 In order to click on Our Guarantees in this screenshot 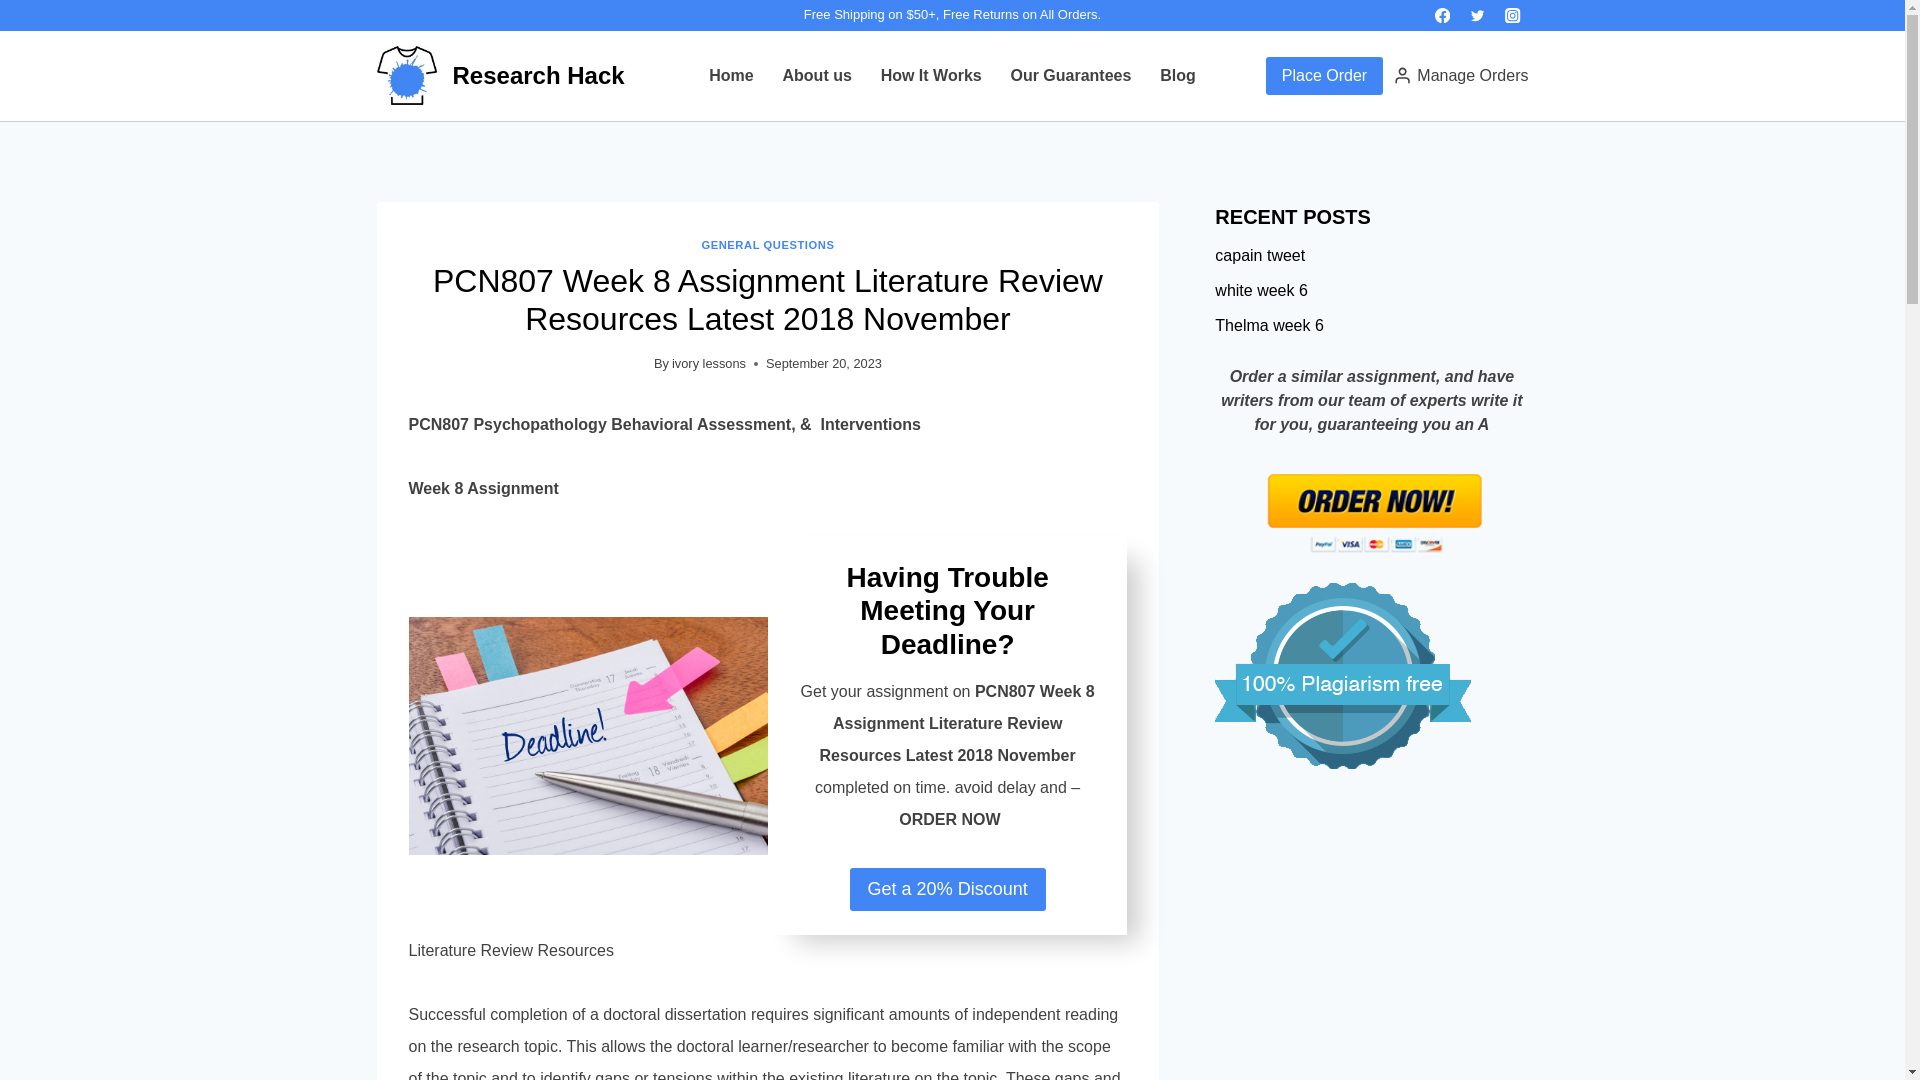, I will do `click(1071, 76)`.